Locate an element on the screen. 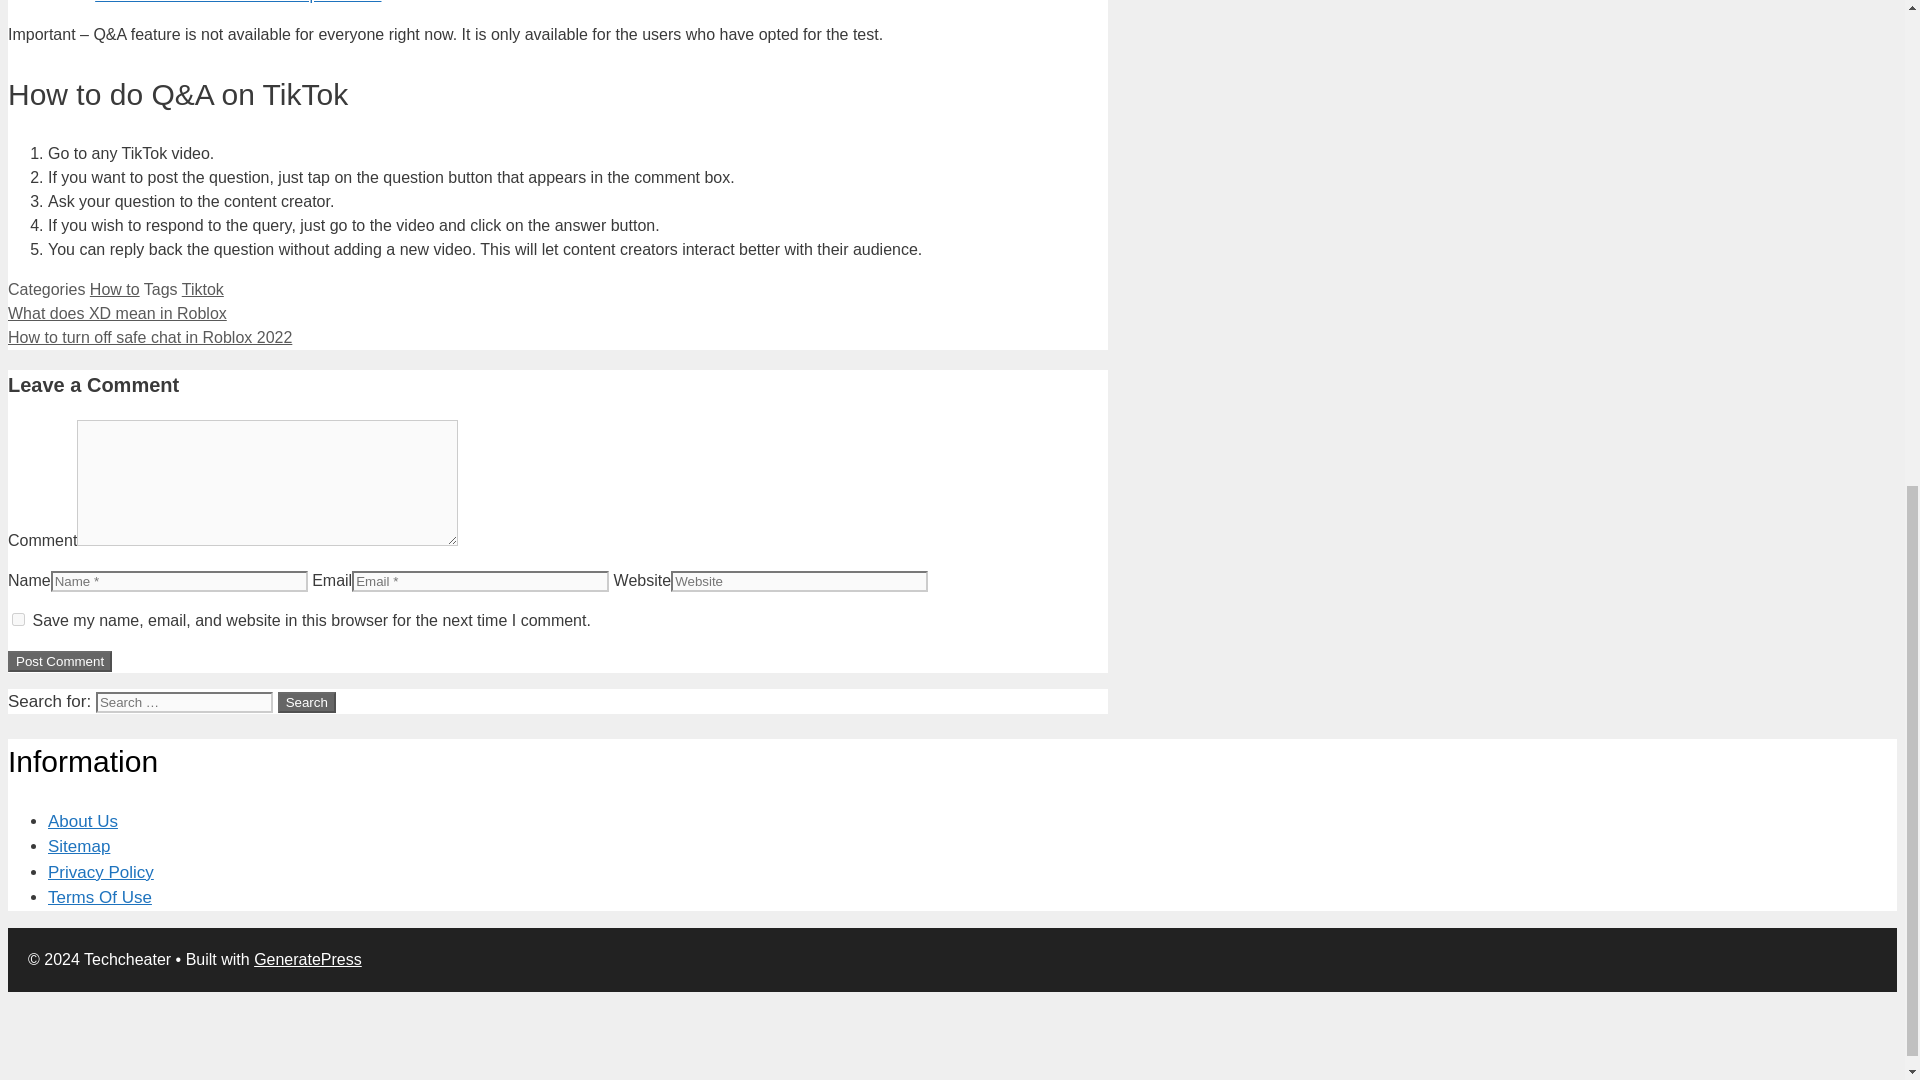 This screenshot has height=1080, width=1920. Tiktok is located at coordinates (203, 289).